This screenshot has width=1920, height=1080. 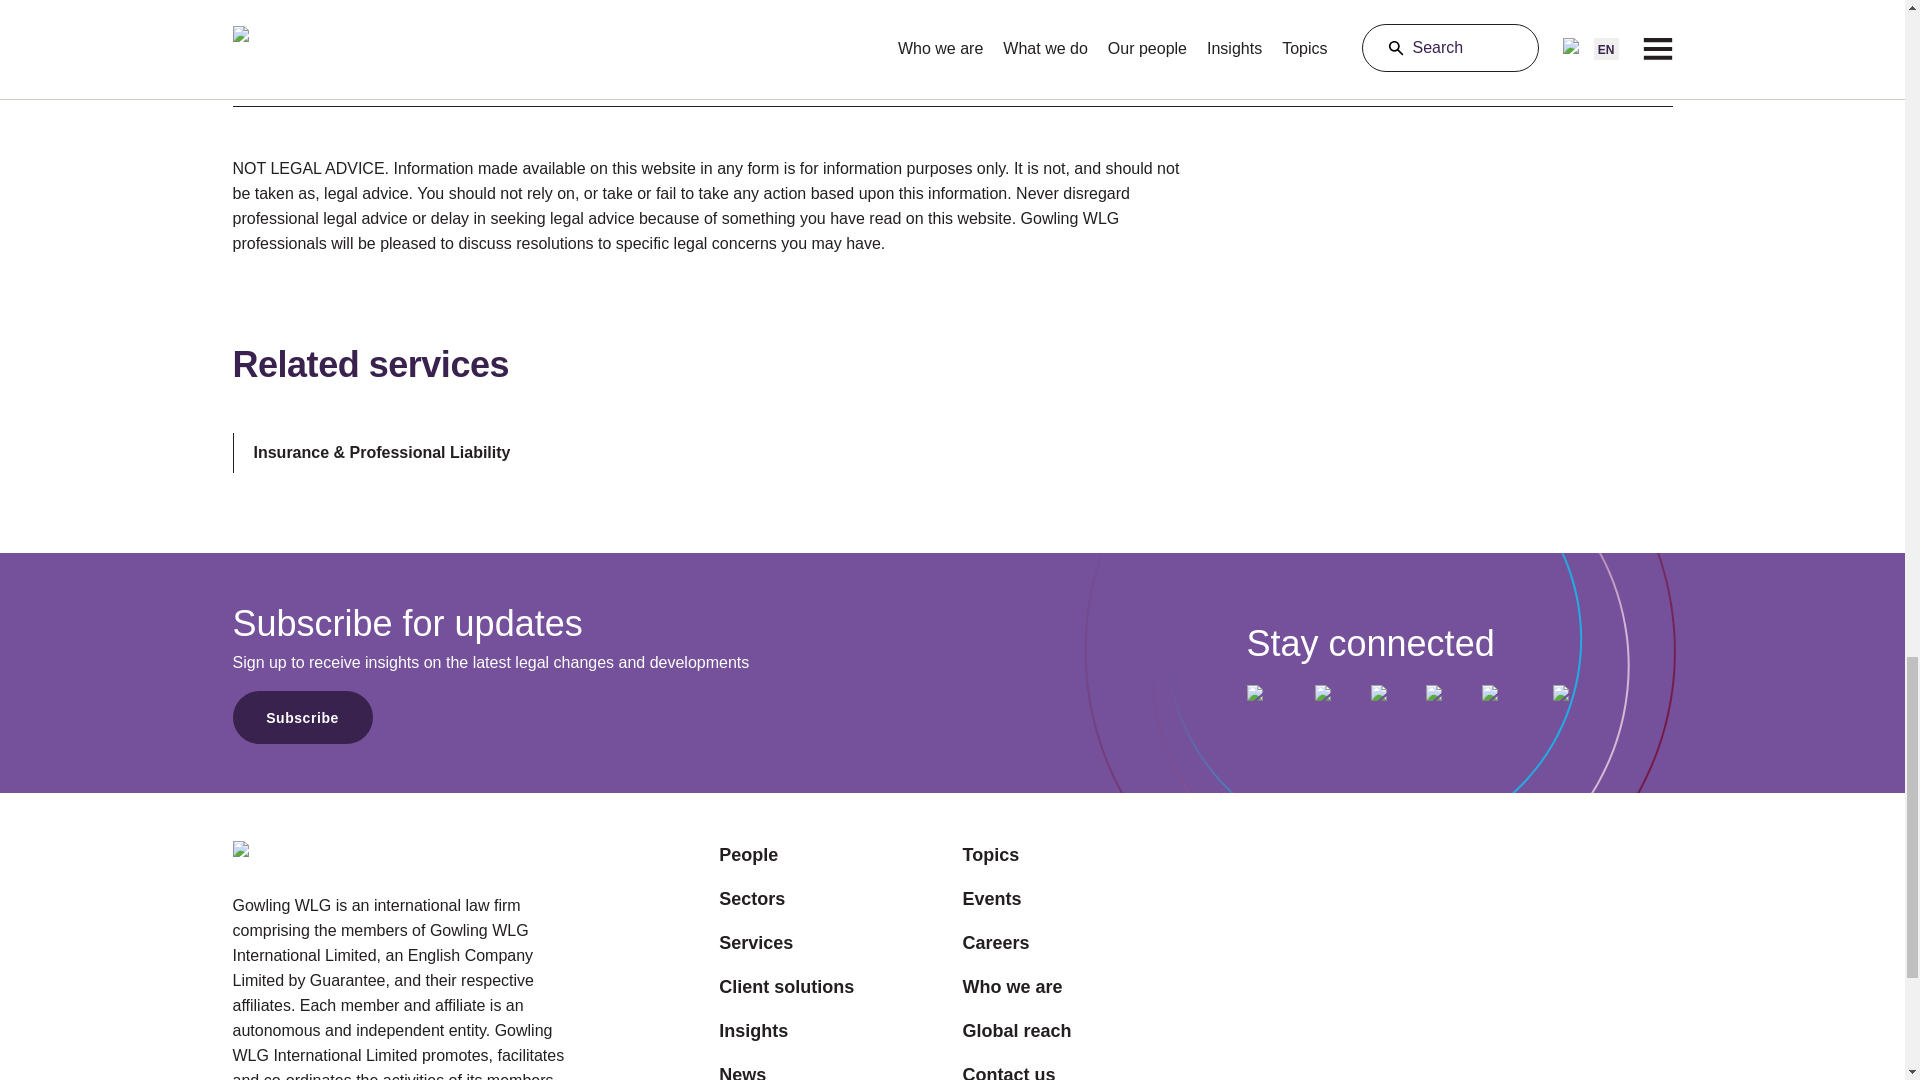 What do you see at coordinates (1016, 987) in the screenshot?
I see `Who we are` at bounding box center [1016, 987].